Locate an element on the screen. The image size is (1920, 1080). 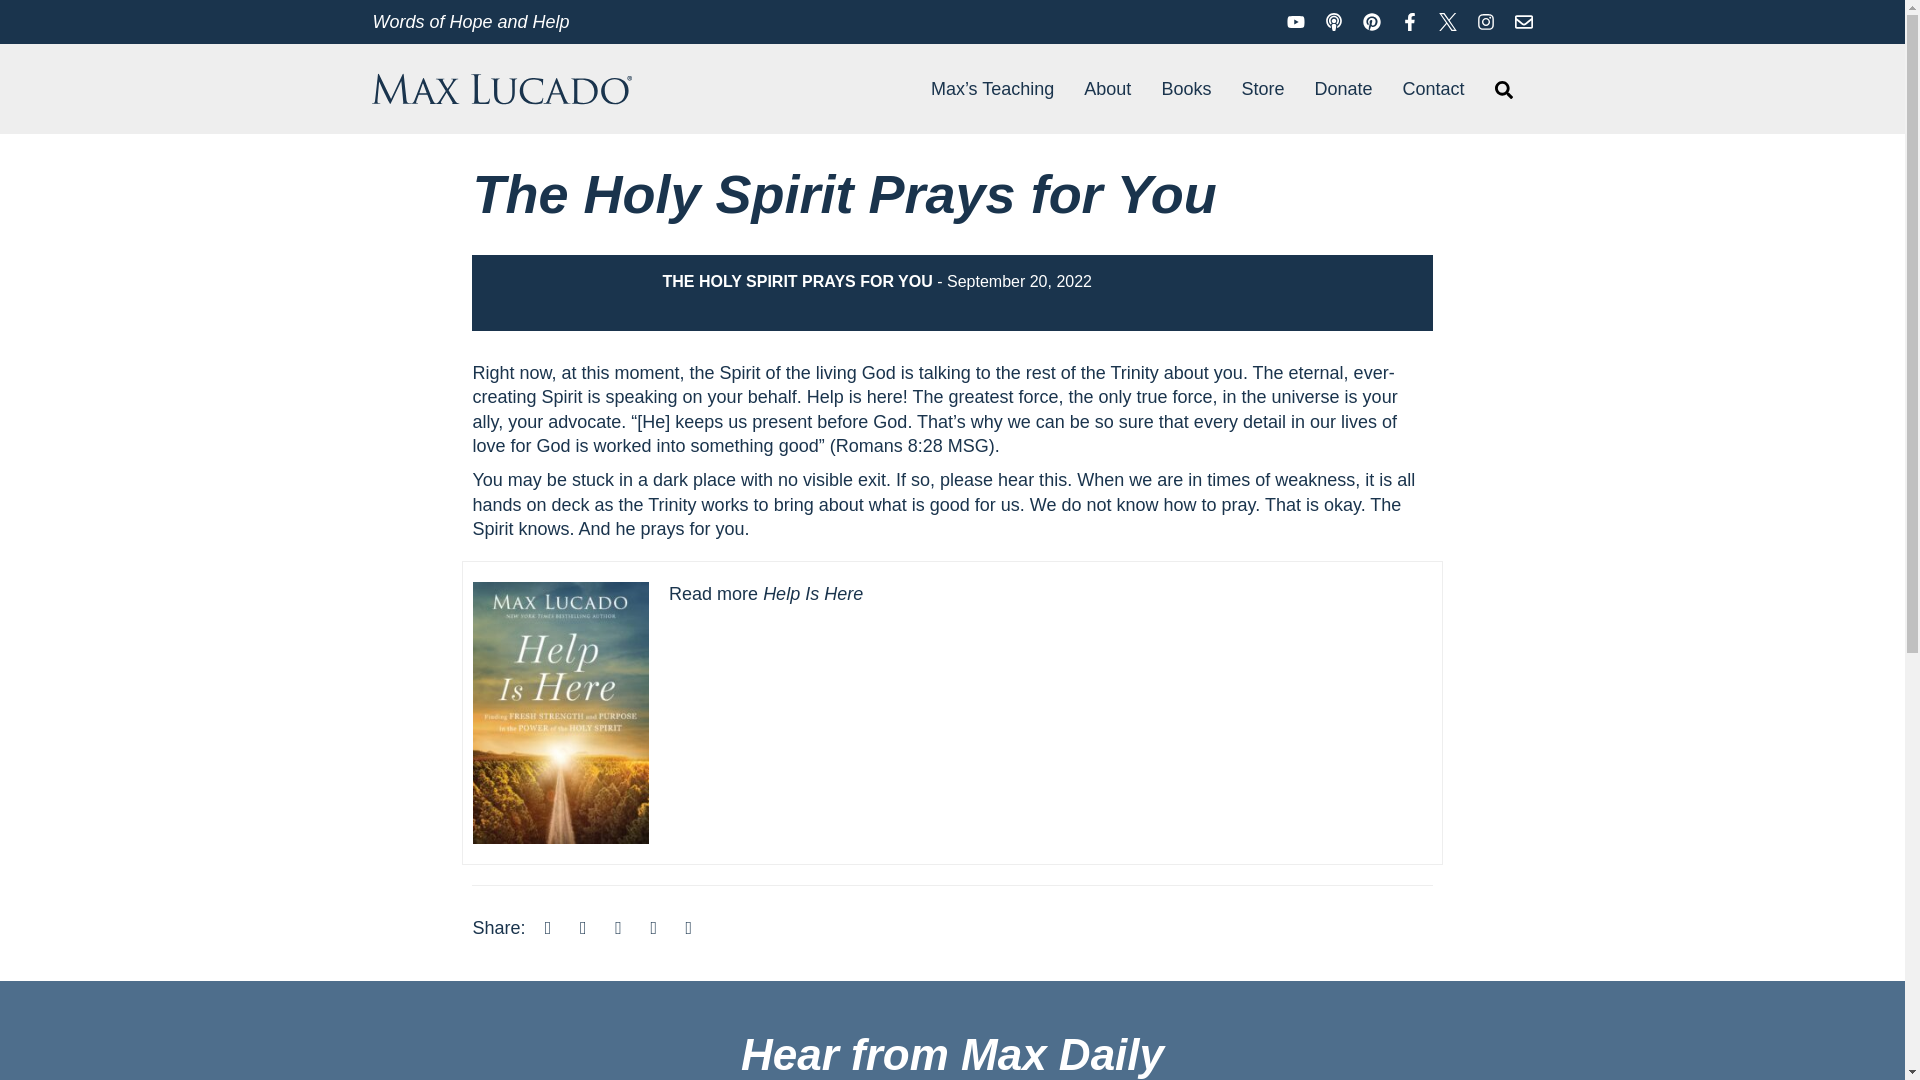
Share via Facebook is located at coordinates (548, 928).